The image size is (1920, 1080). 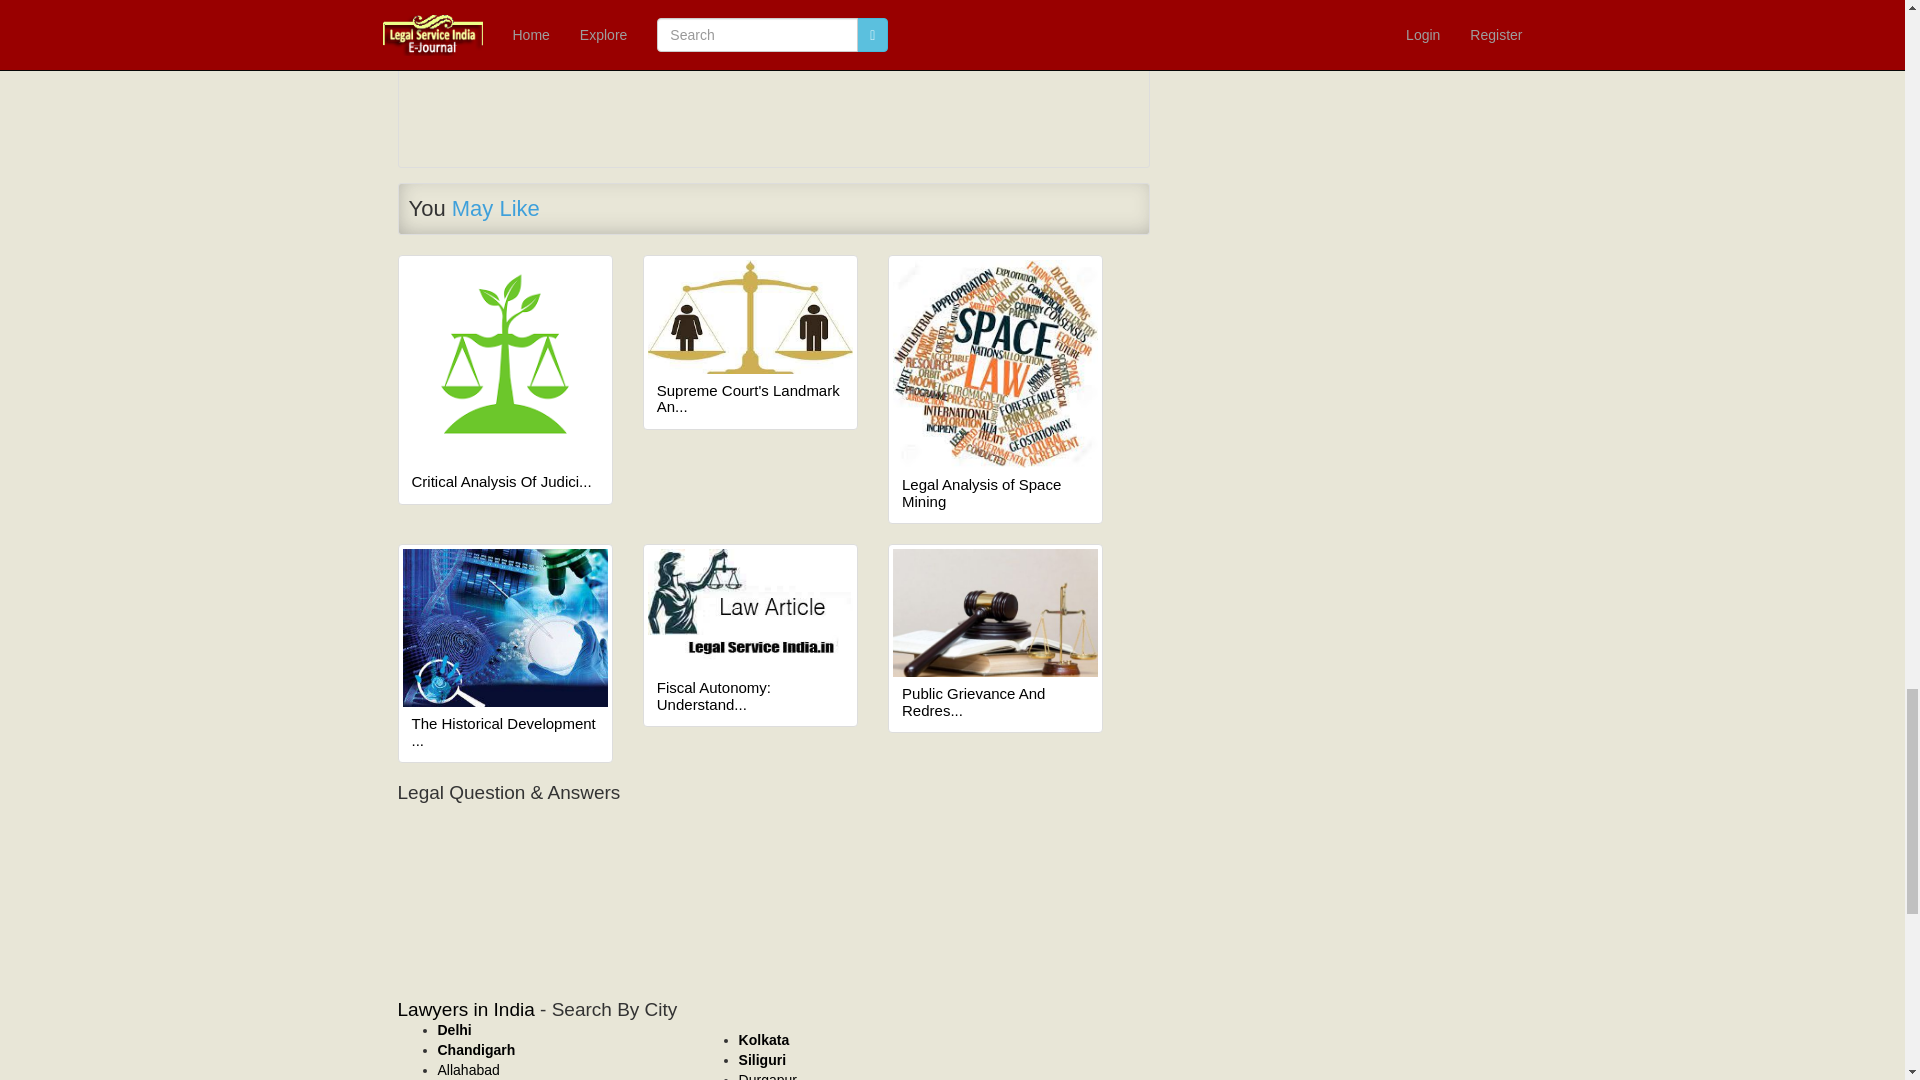 I want to click on Critical Analysis Of Judici..., so click(x=506, y=482).